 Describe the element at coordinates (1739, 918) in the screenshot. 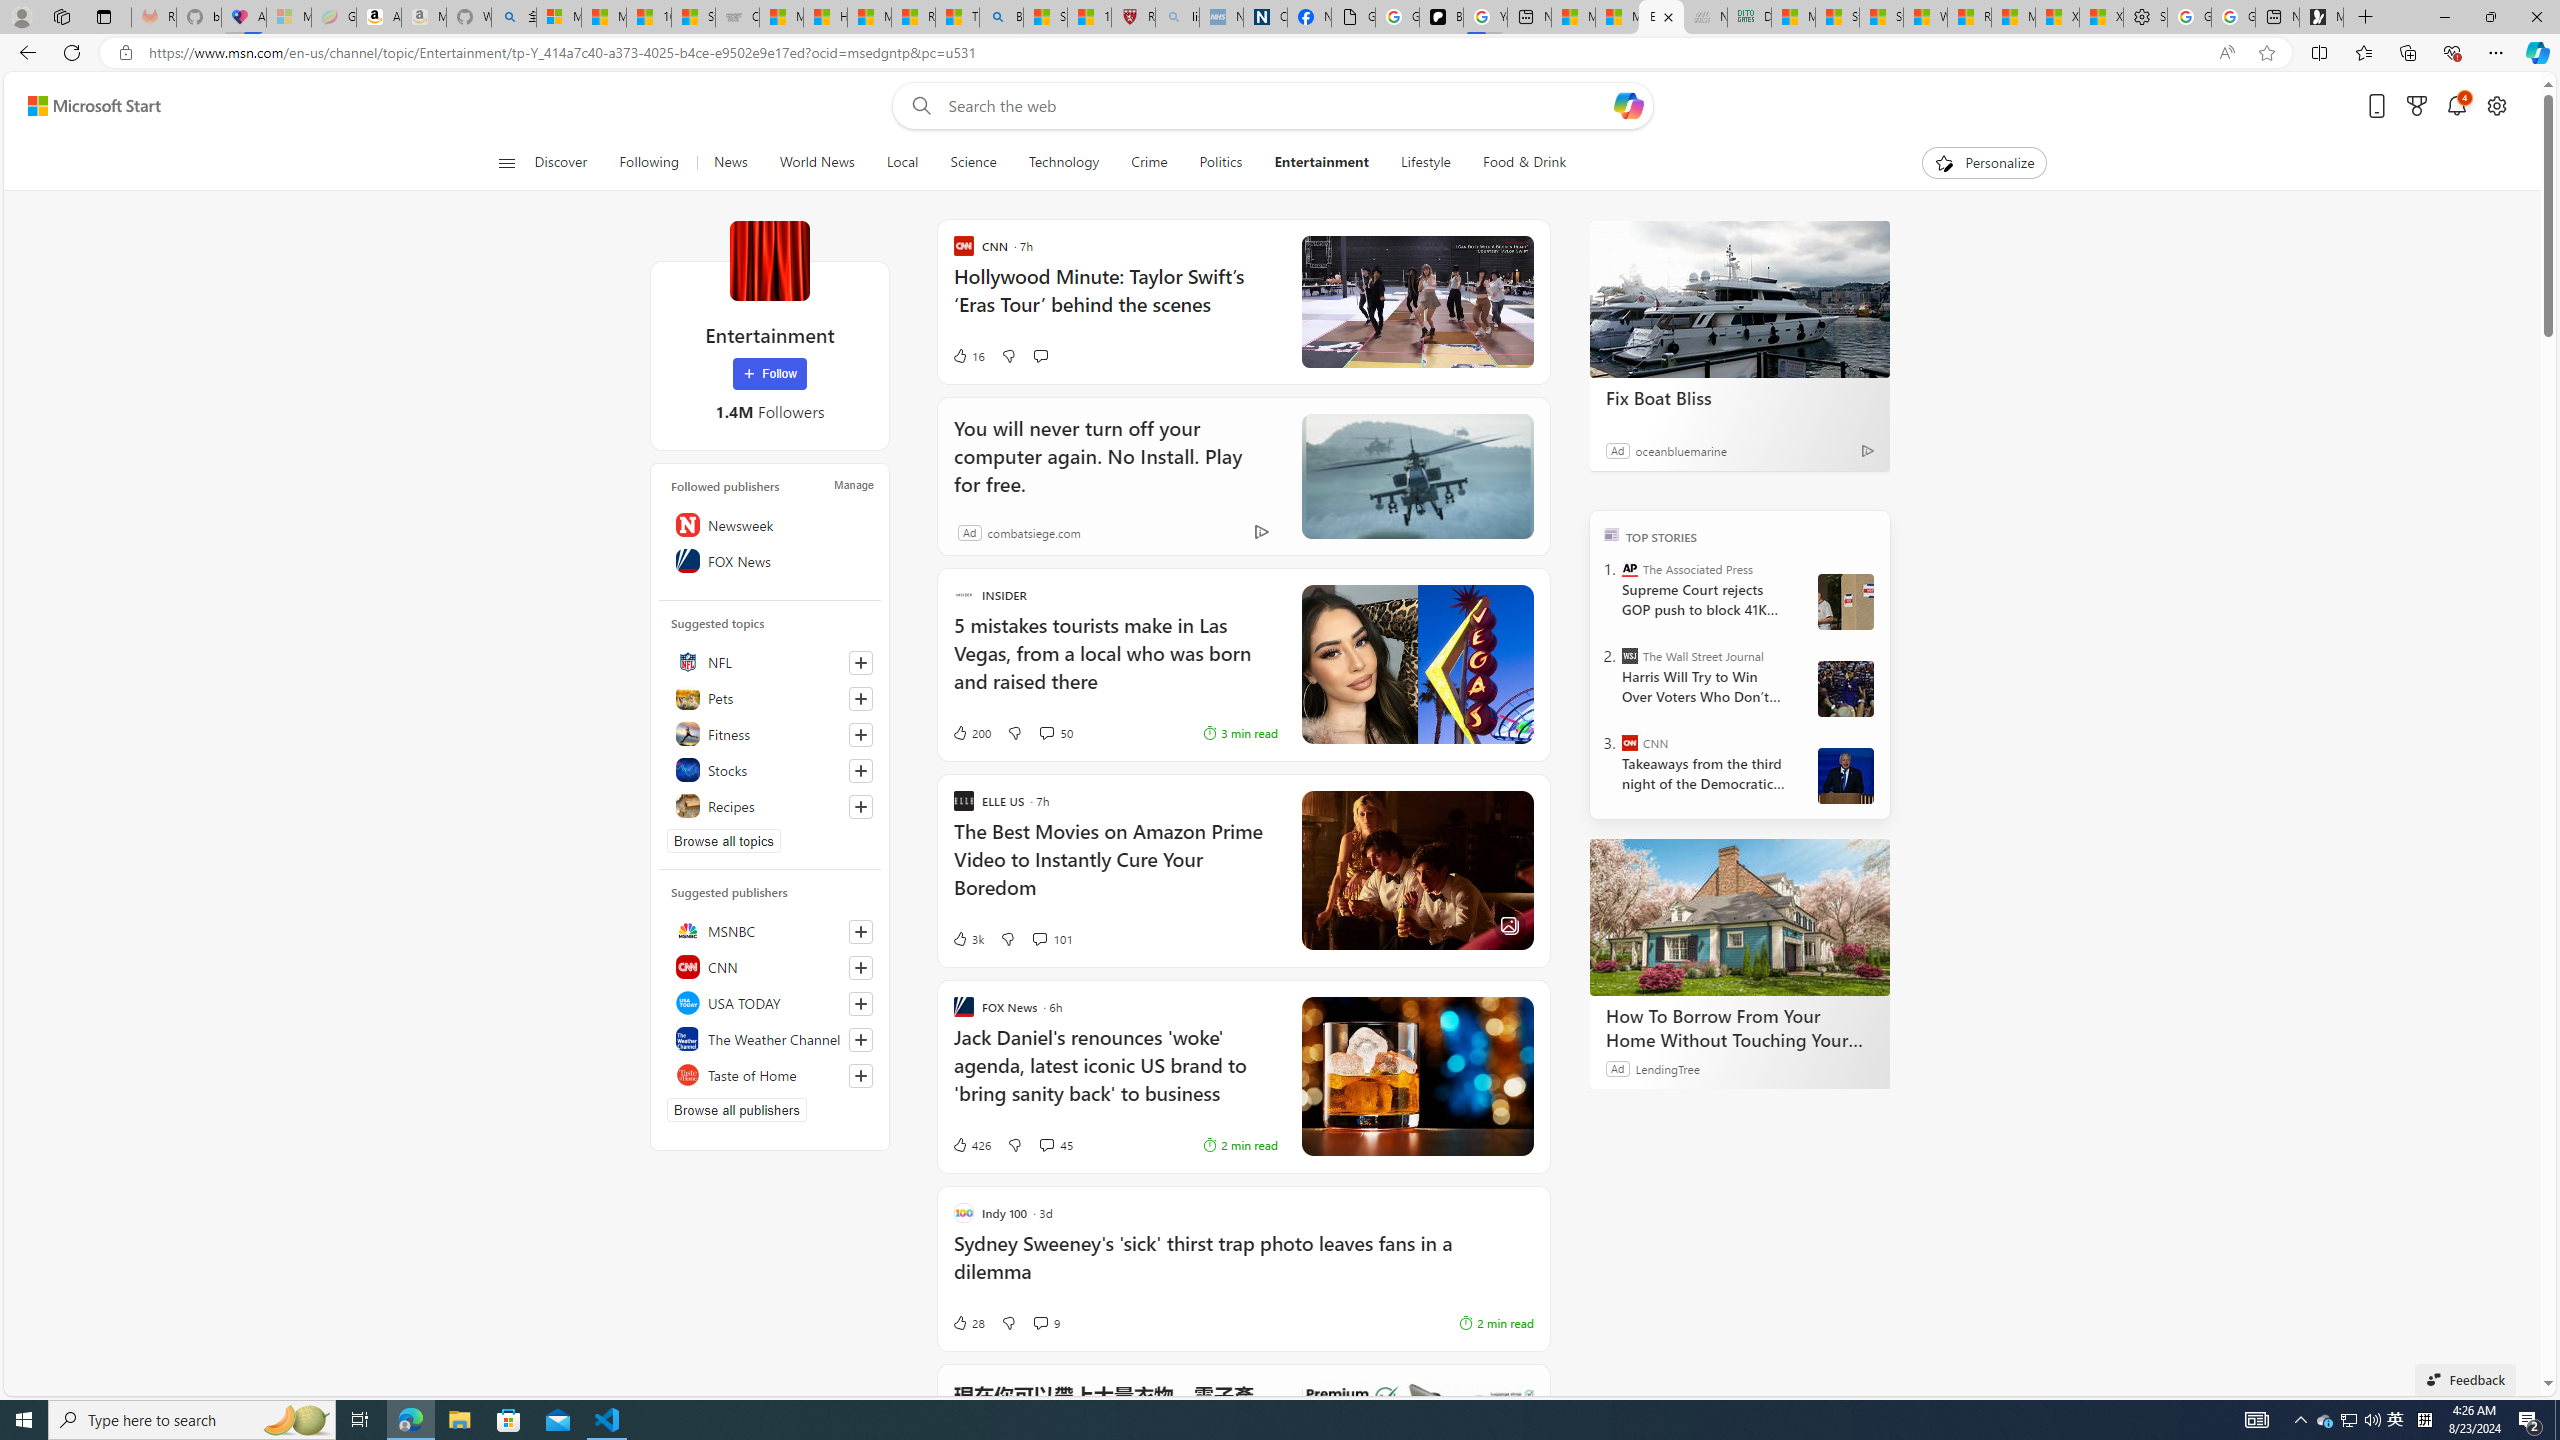

I see `How To Borrow From Your Home Without Touching Your Mortgage` at that location.